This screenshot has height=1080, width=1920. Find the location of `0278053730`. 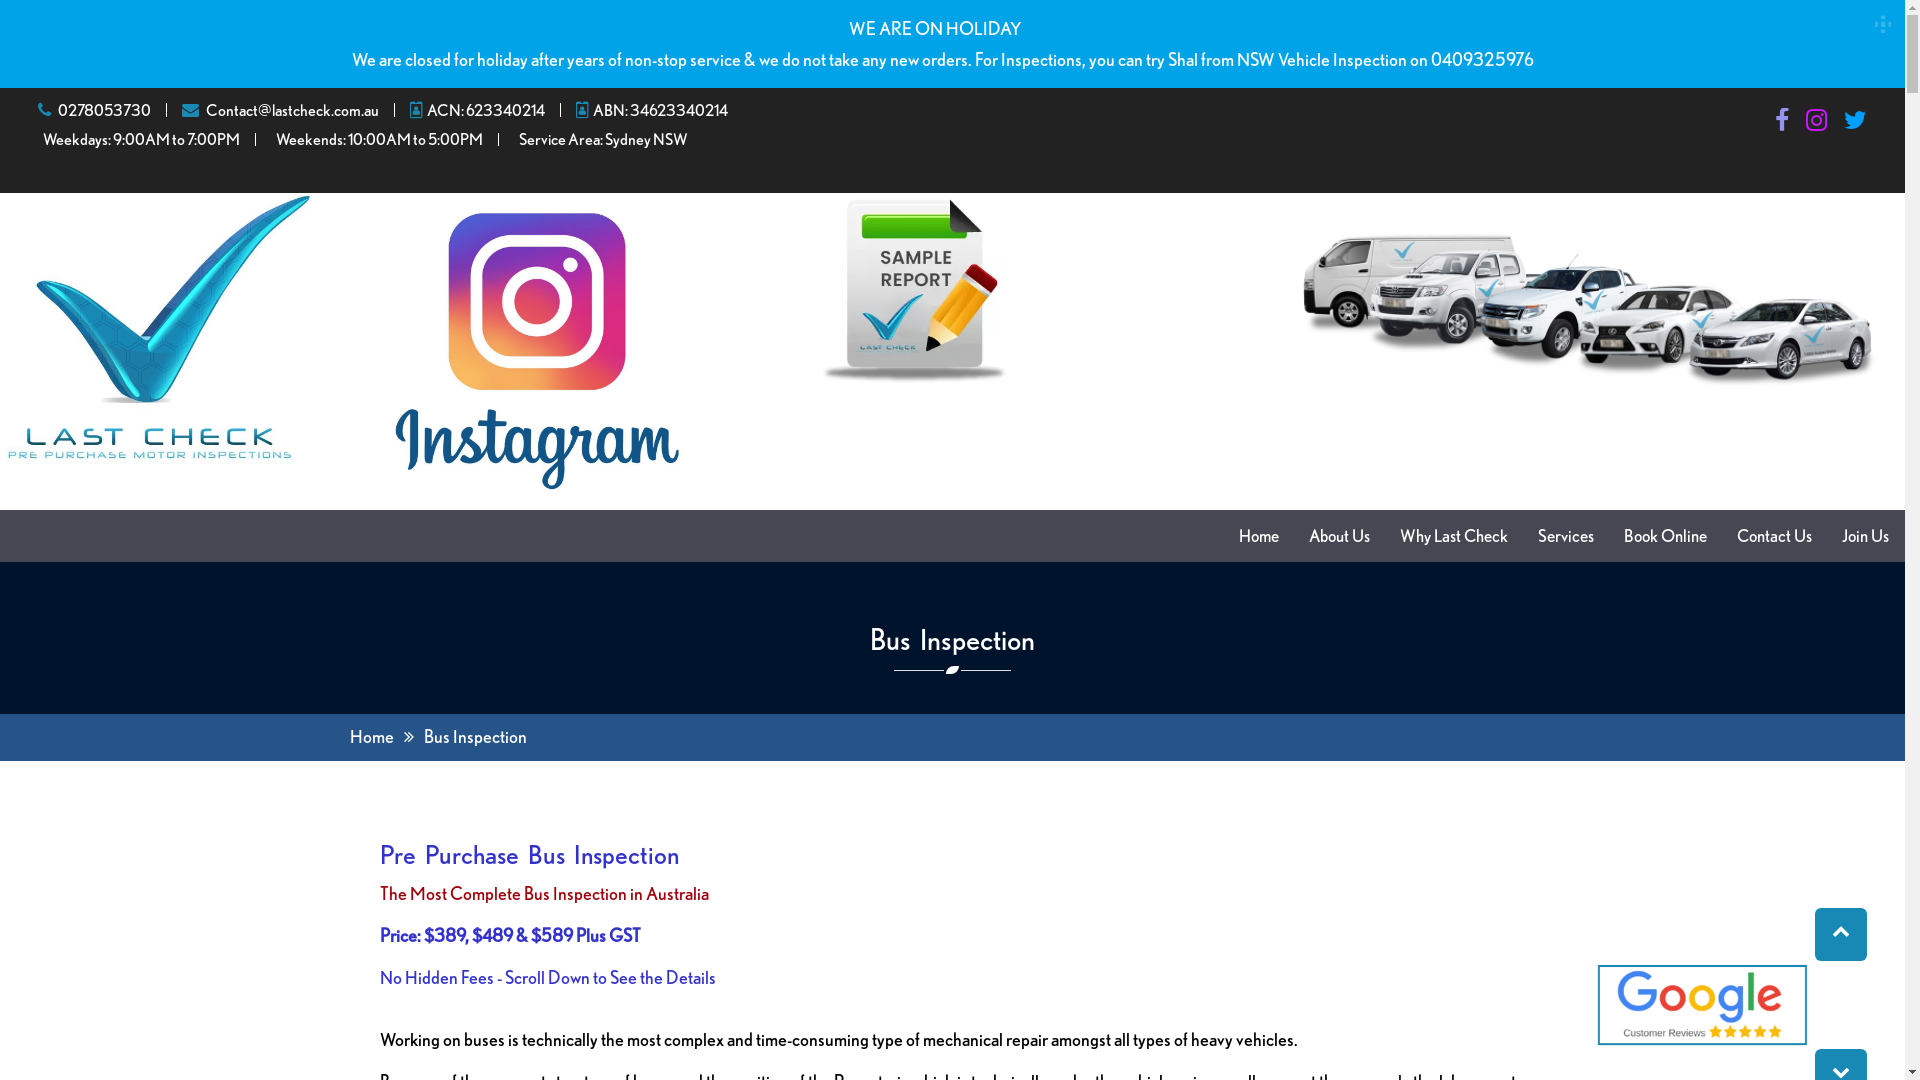

0278053730 is located at coordinates (104, 110).